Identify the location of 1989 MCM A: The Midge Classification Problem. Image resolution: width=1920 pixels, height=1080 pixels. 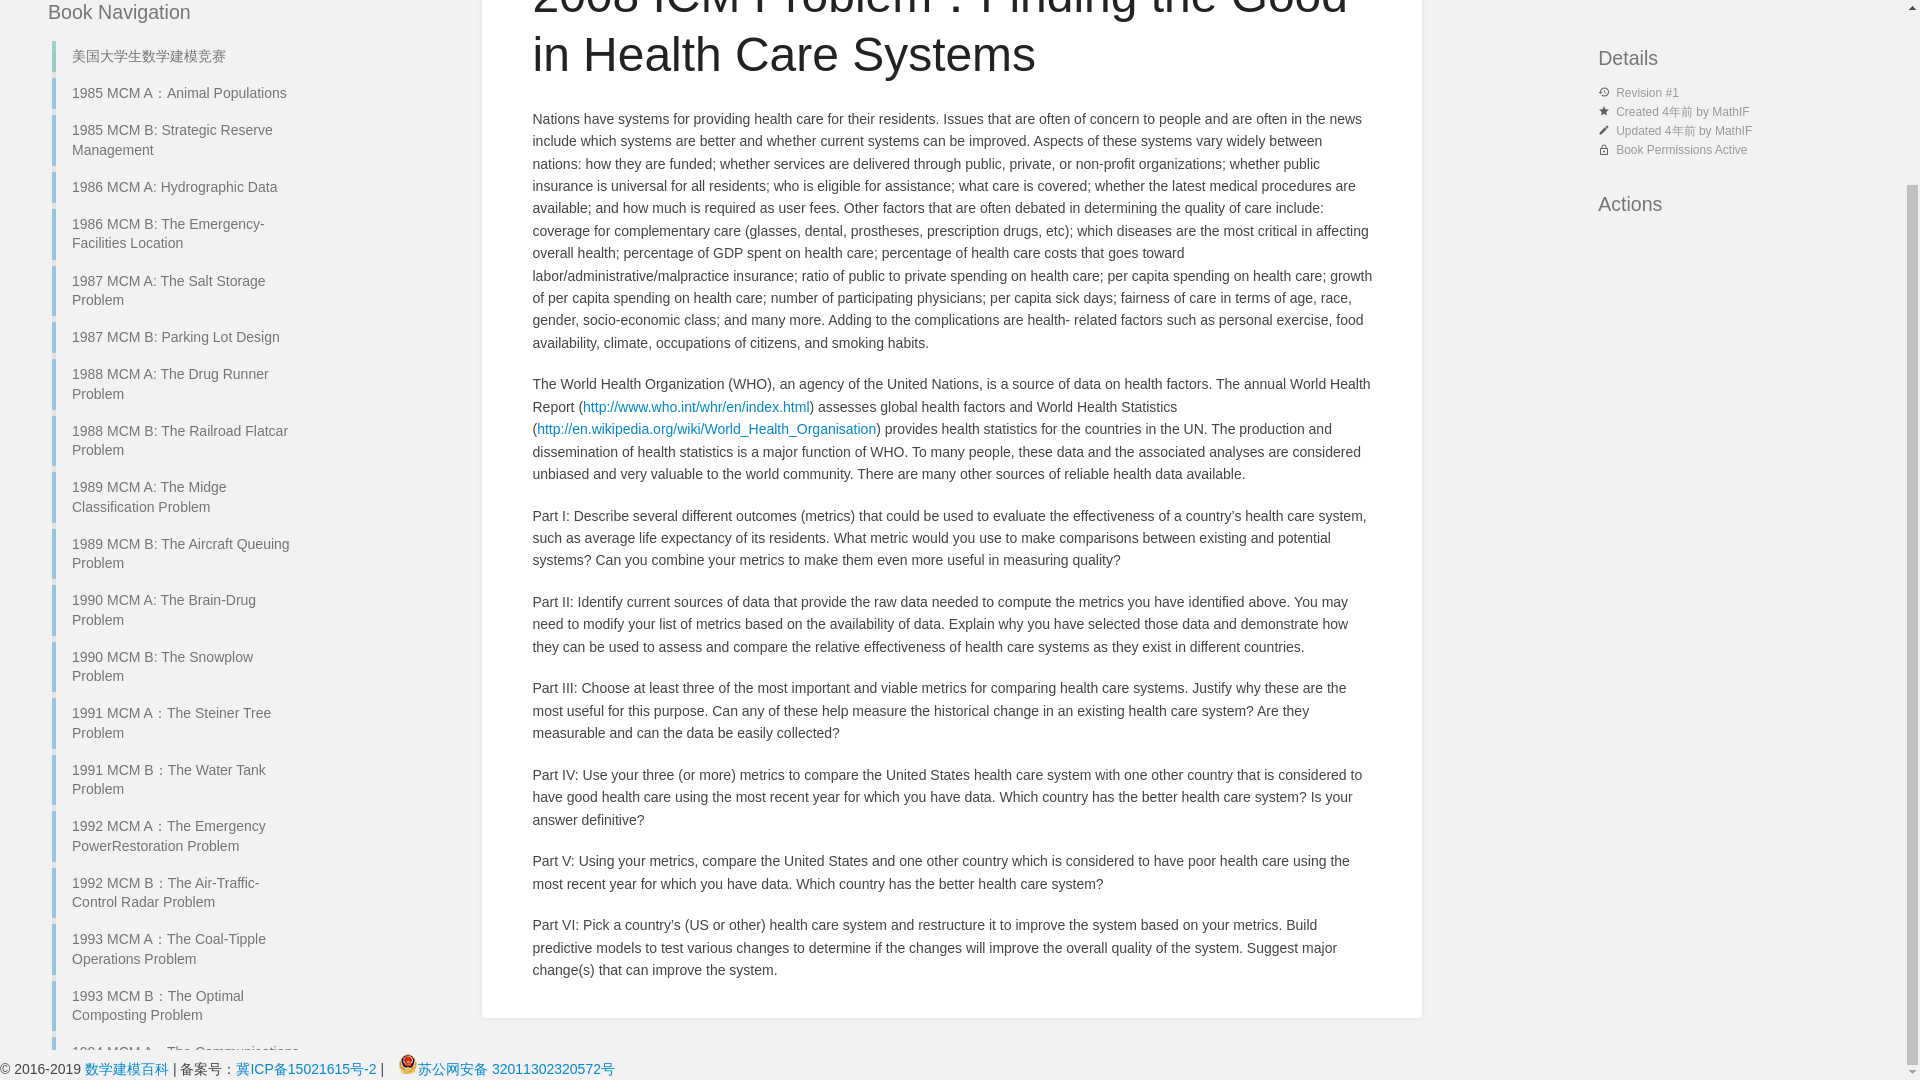
(177, 397).